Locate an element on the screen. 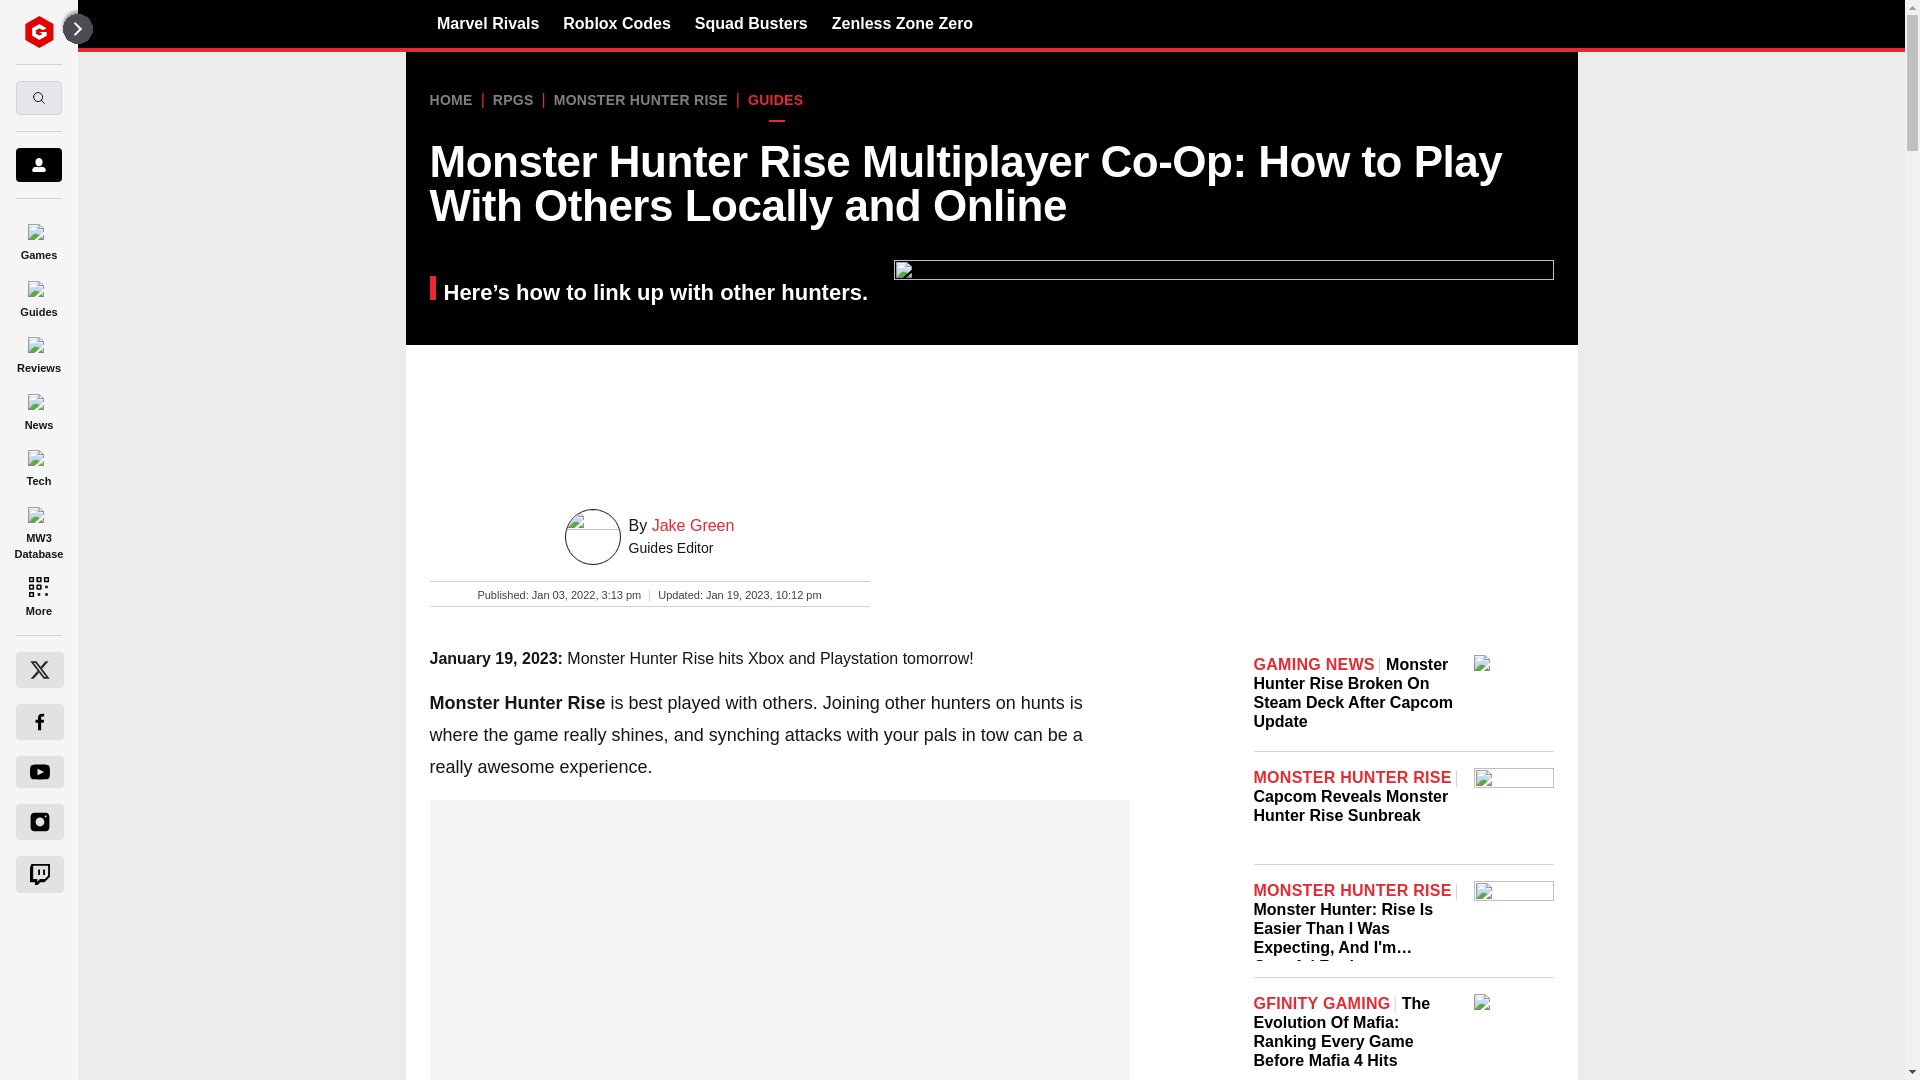 The width and height of the screenshot is (1920, 1080). Tech is located at coordinates (38, 465).